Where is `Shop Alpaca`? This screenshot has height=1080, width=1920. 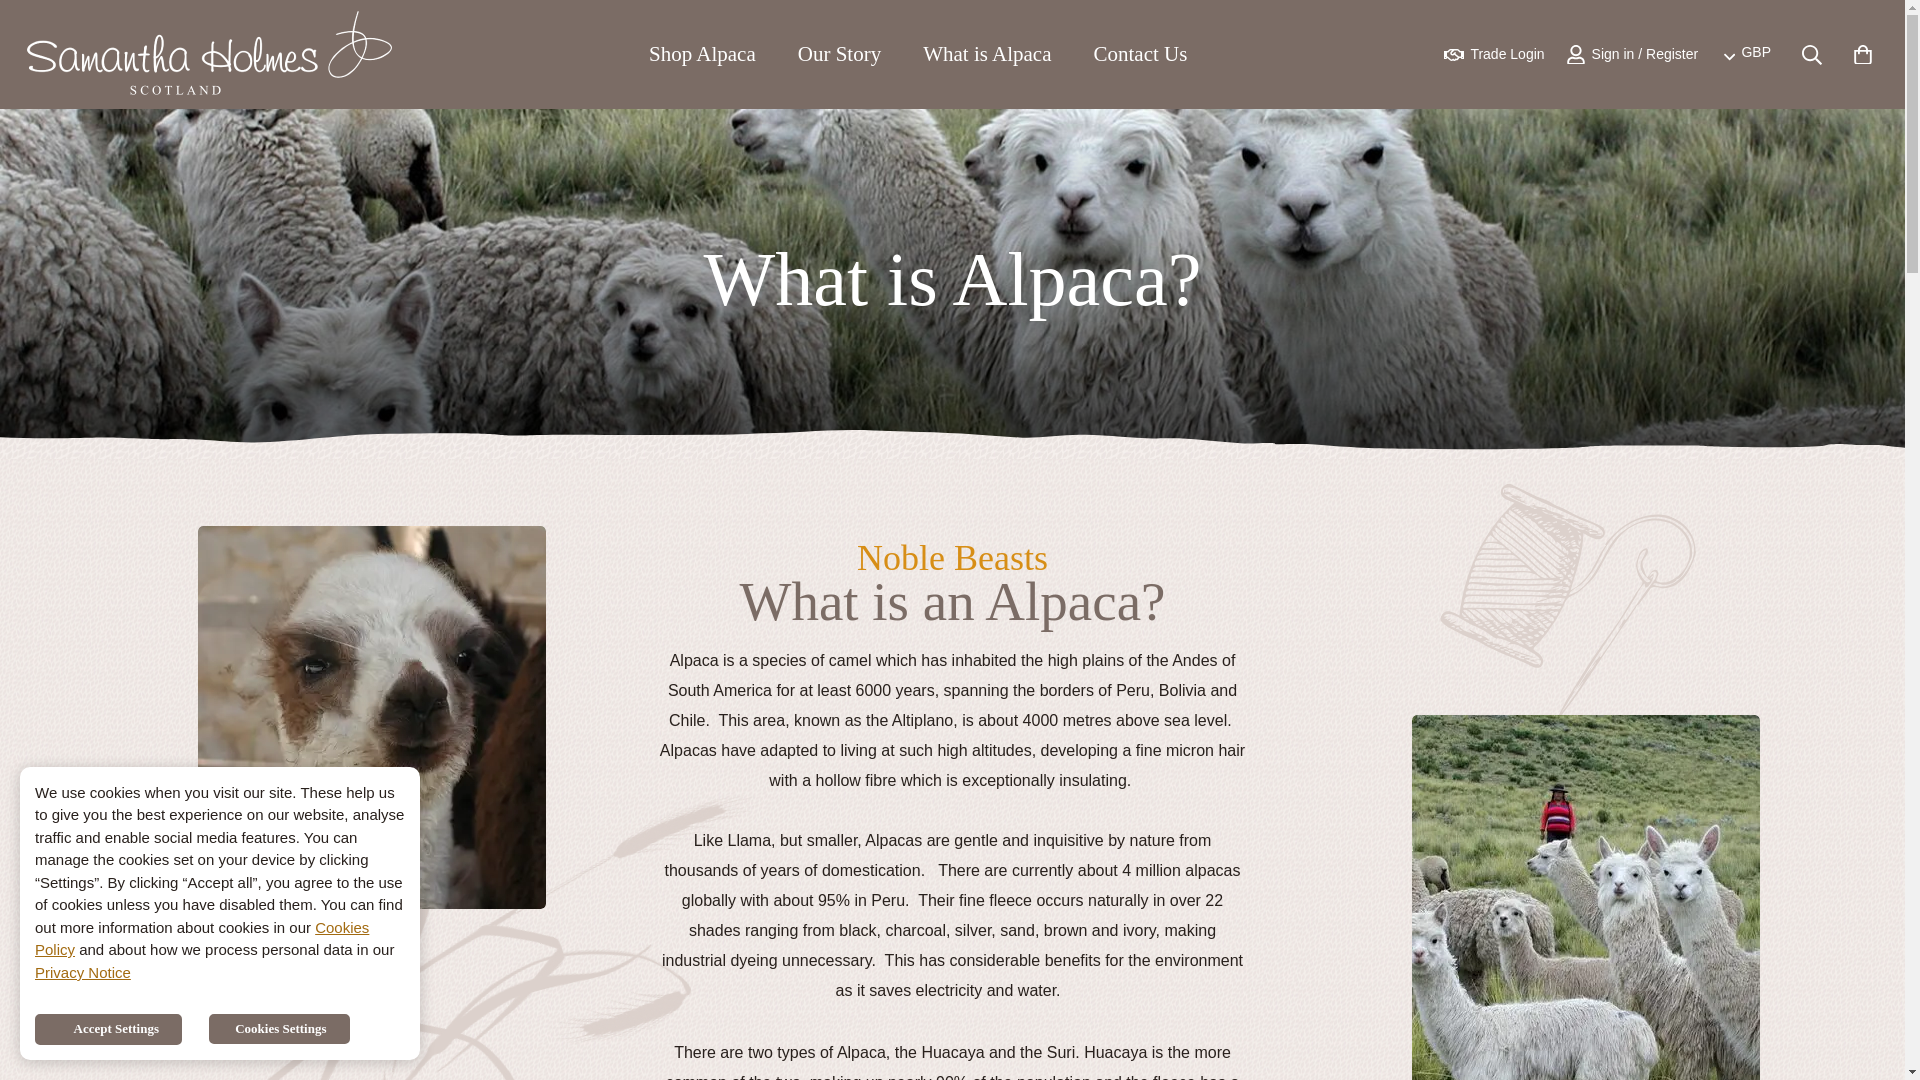
Shop Alpaca is located at coordinates (1862, 54).